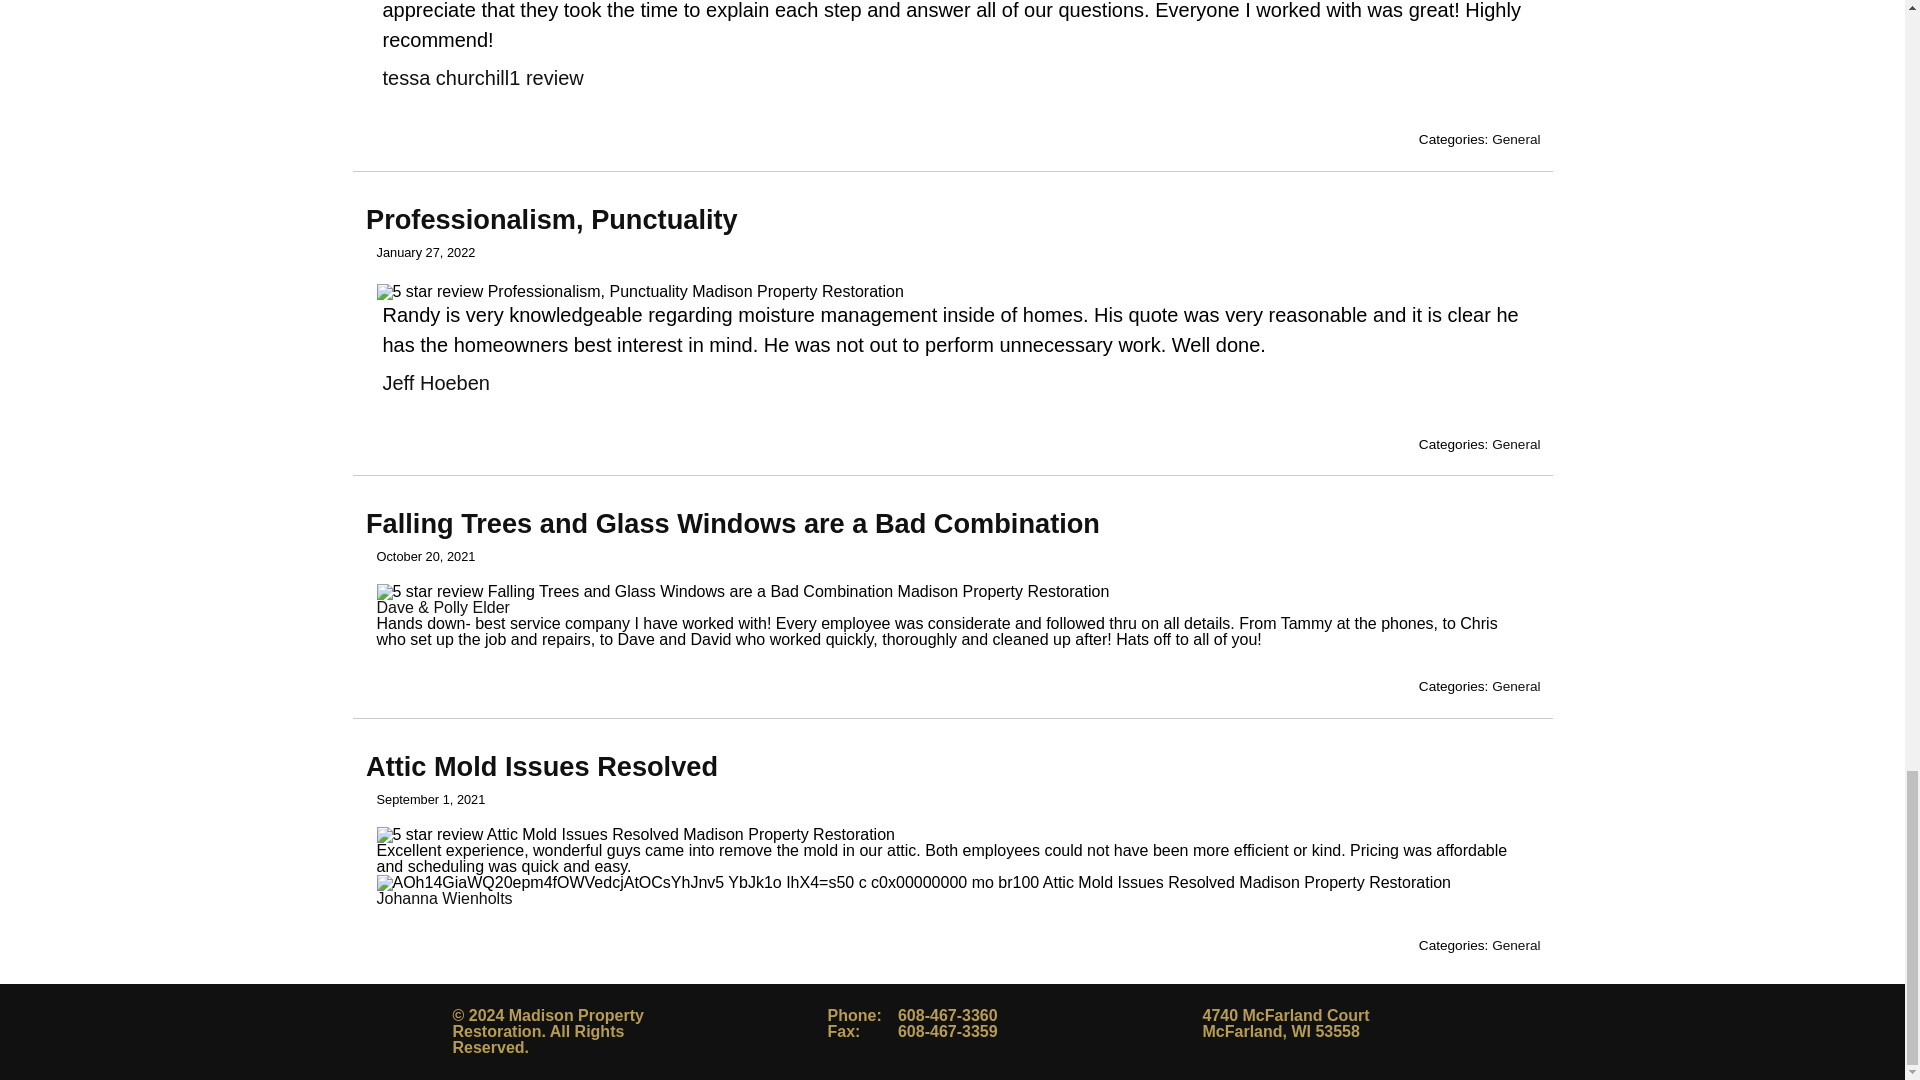 This screenshot has width=1920, height=1080. I want to click on Falling Trees and Glass Windows are a Bad Combination, so click(733, 522).